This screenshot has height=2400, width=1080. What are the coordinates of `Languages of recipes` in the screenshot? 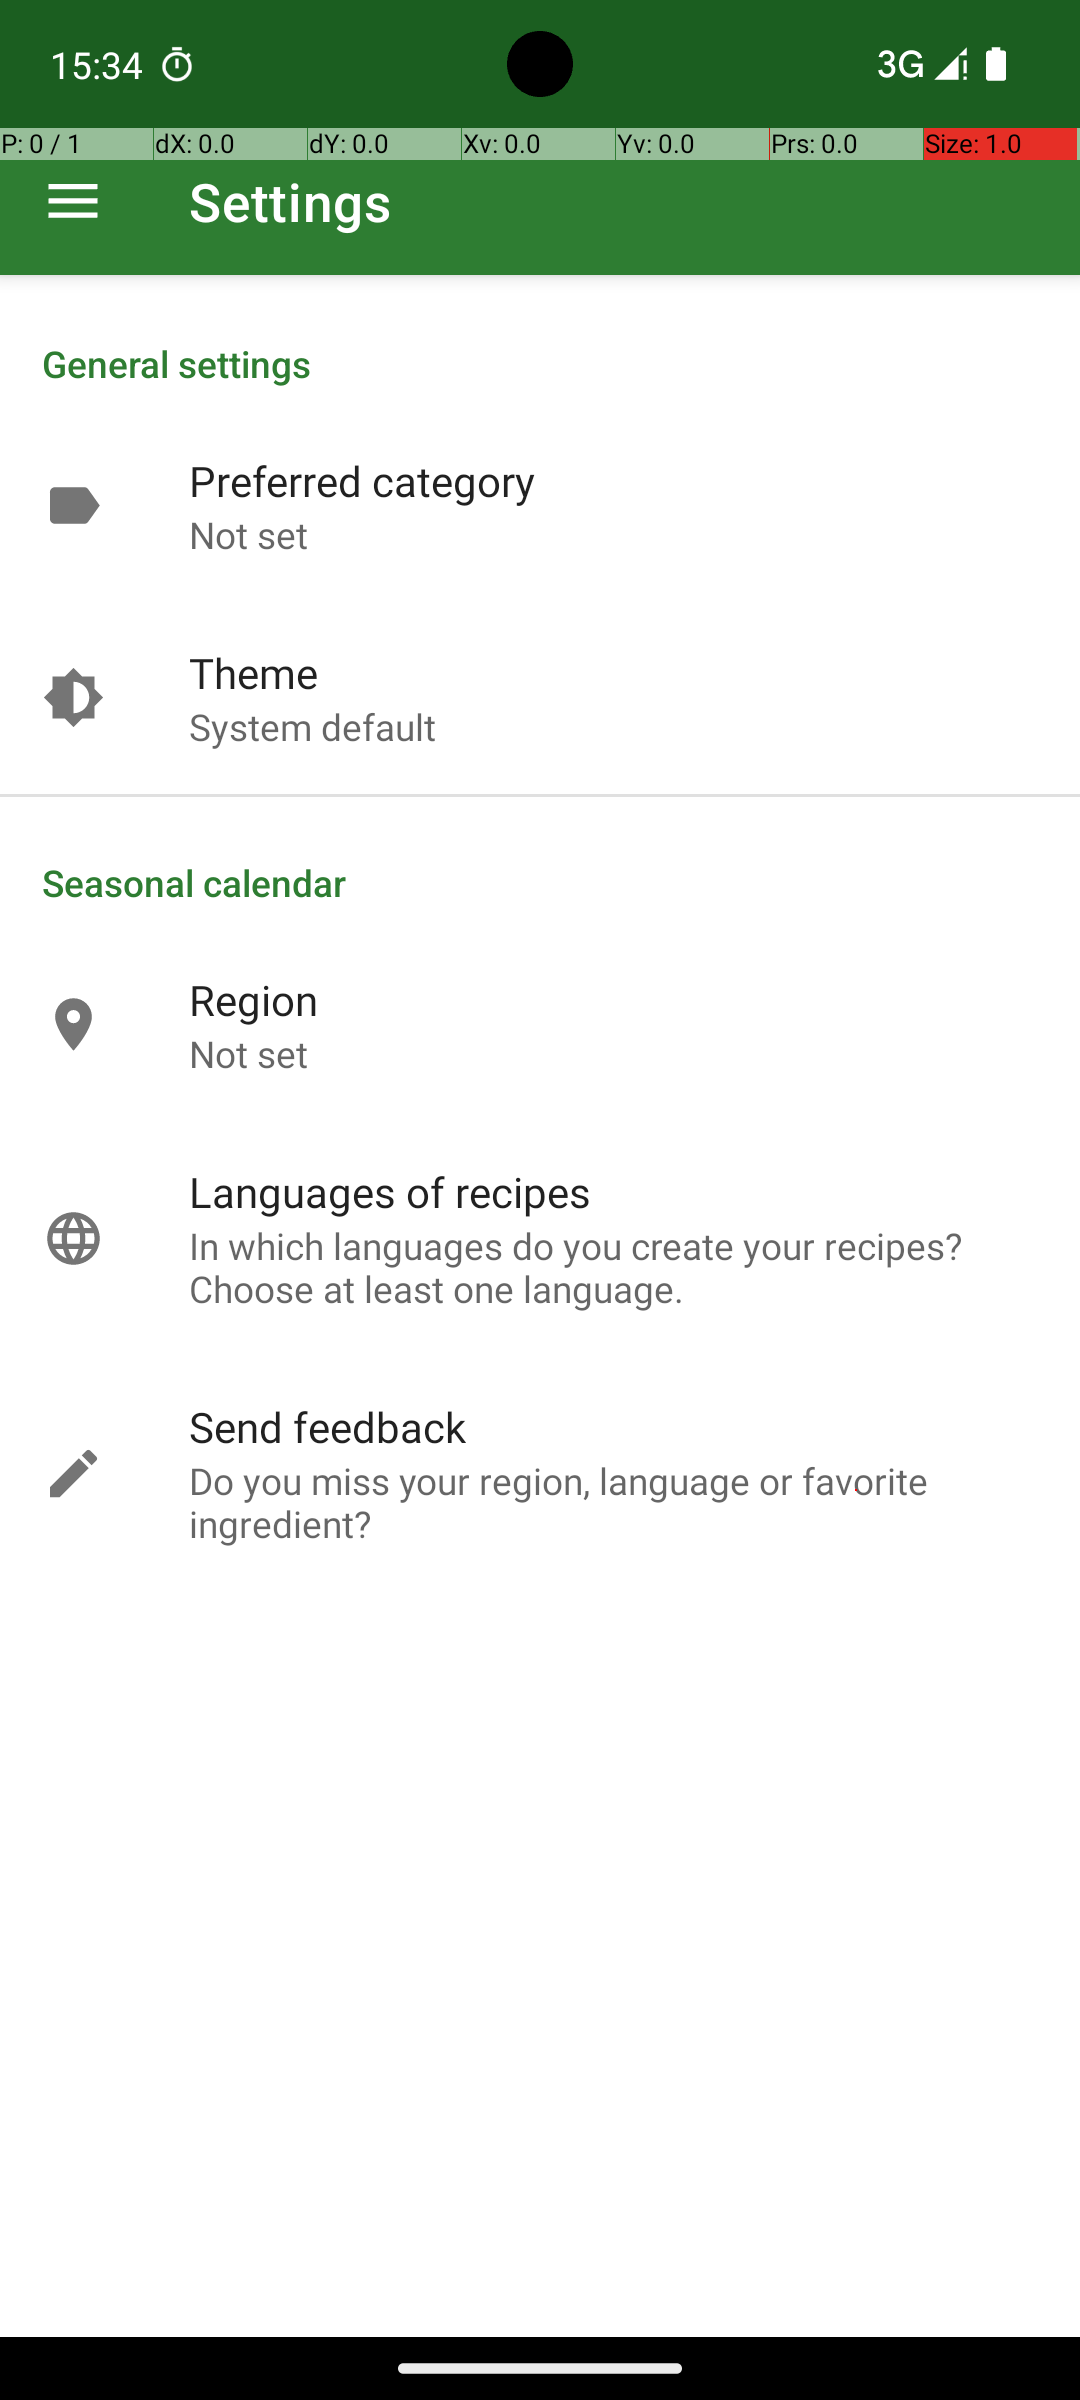 It's located at (390, 1192).